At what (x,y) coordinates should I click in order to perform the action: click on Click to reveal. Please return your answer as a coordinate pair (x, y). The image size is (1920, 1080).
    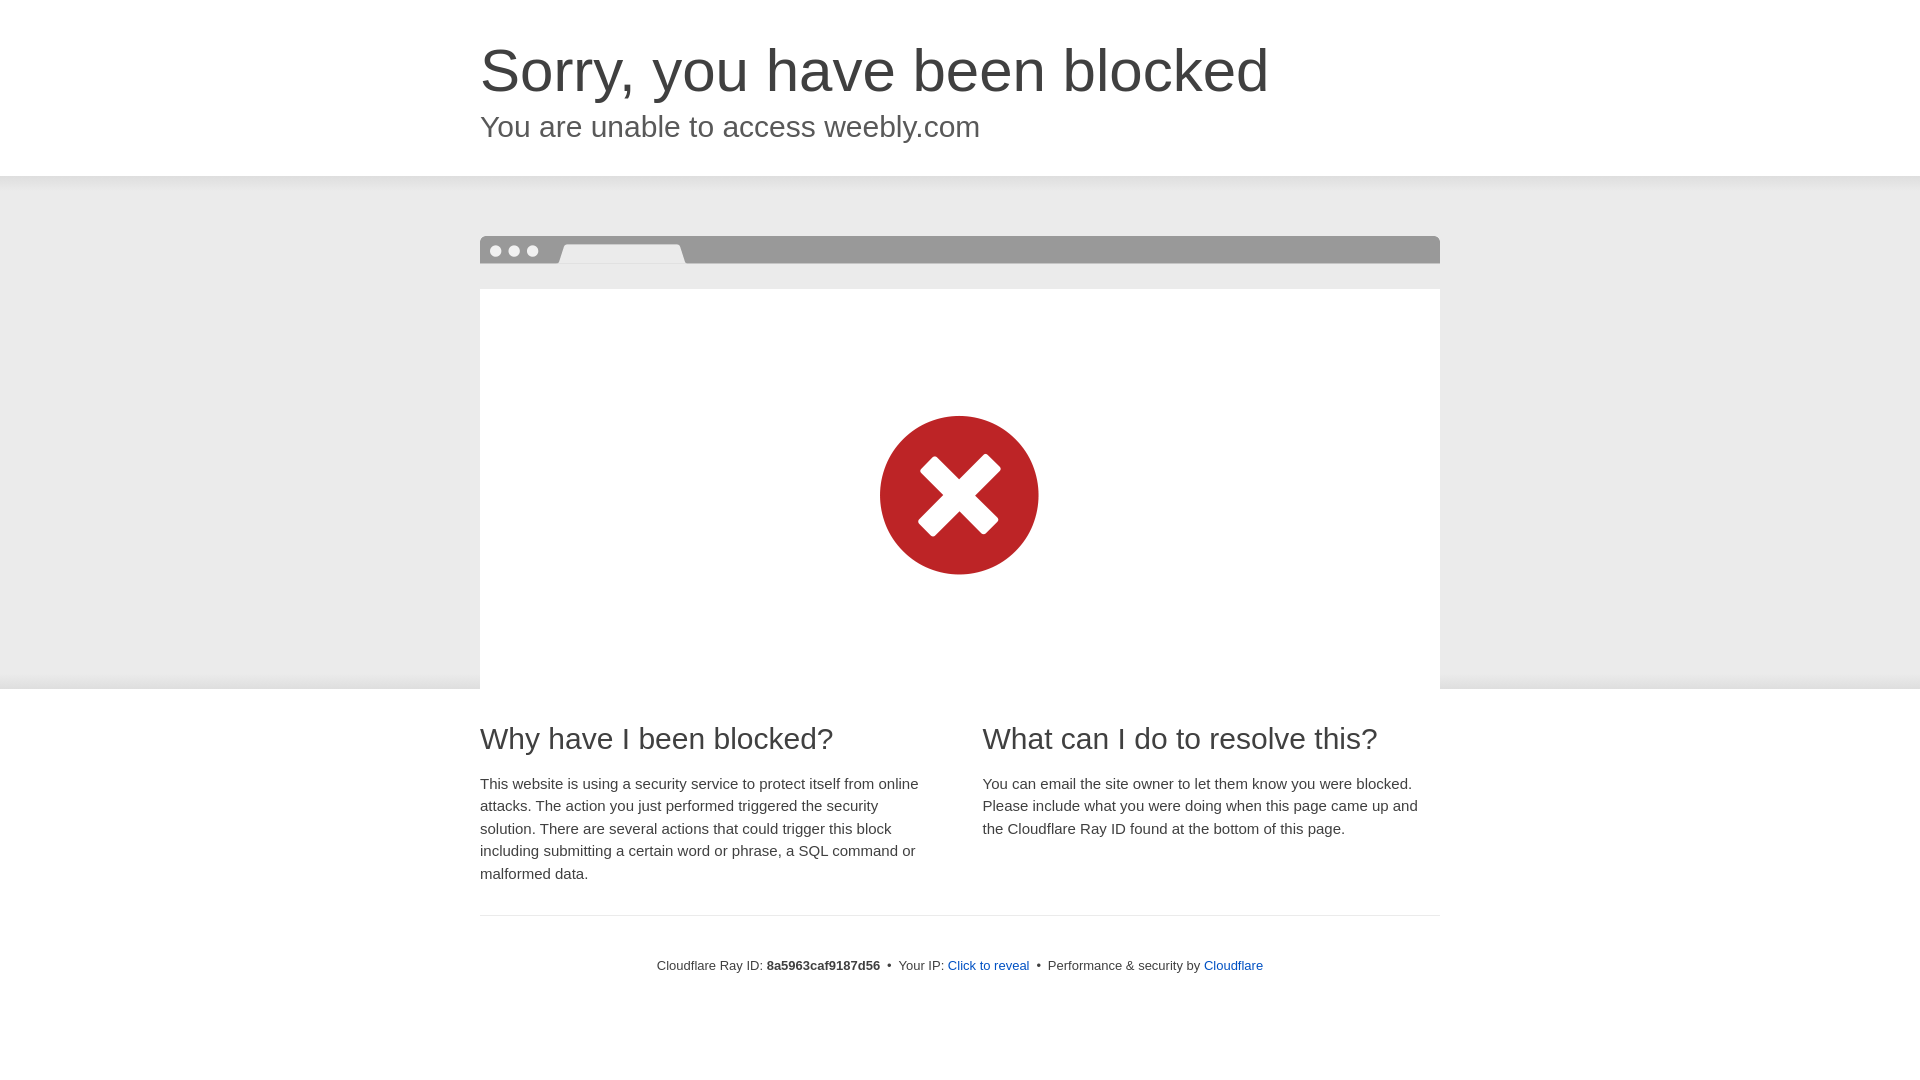
    Looking at the image, I should click on (988, 966).